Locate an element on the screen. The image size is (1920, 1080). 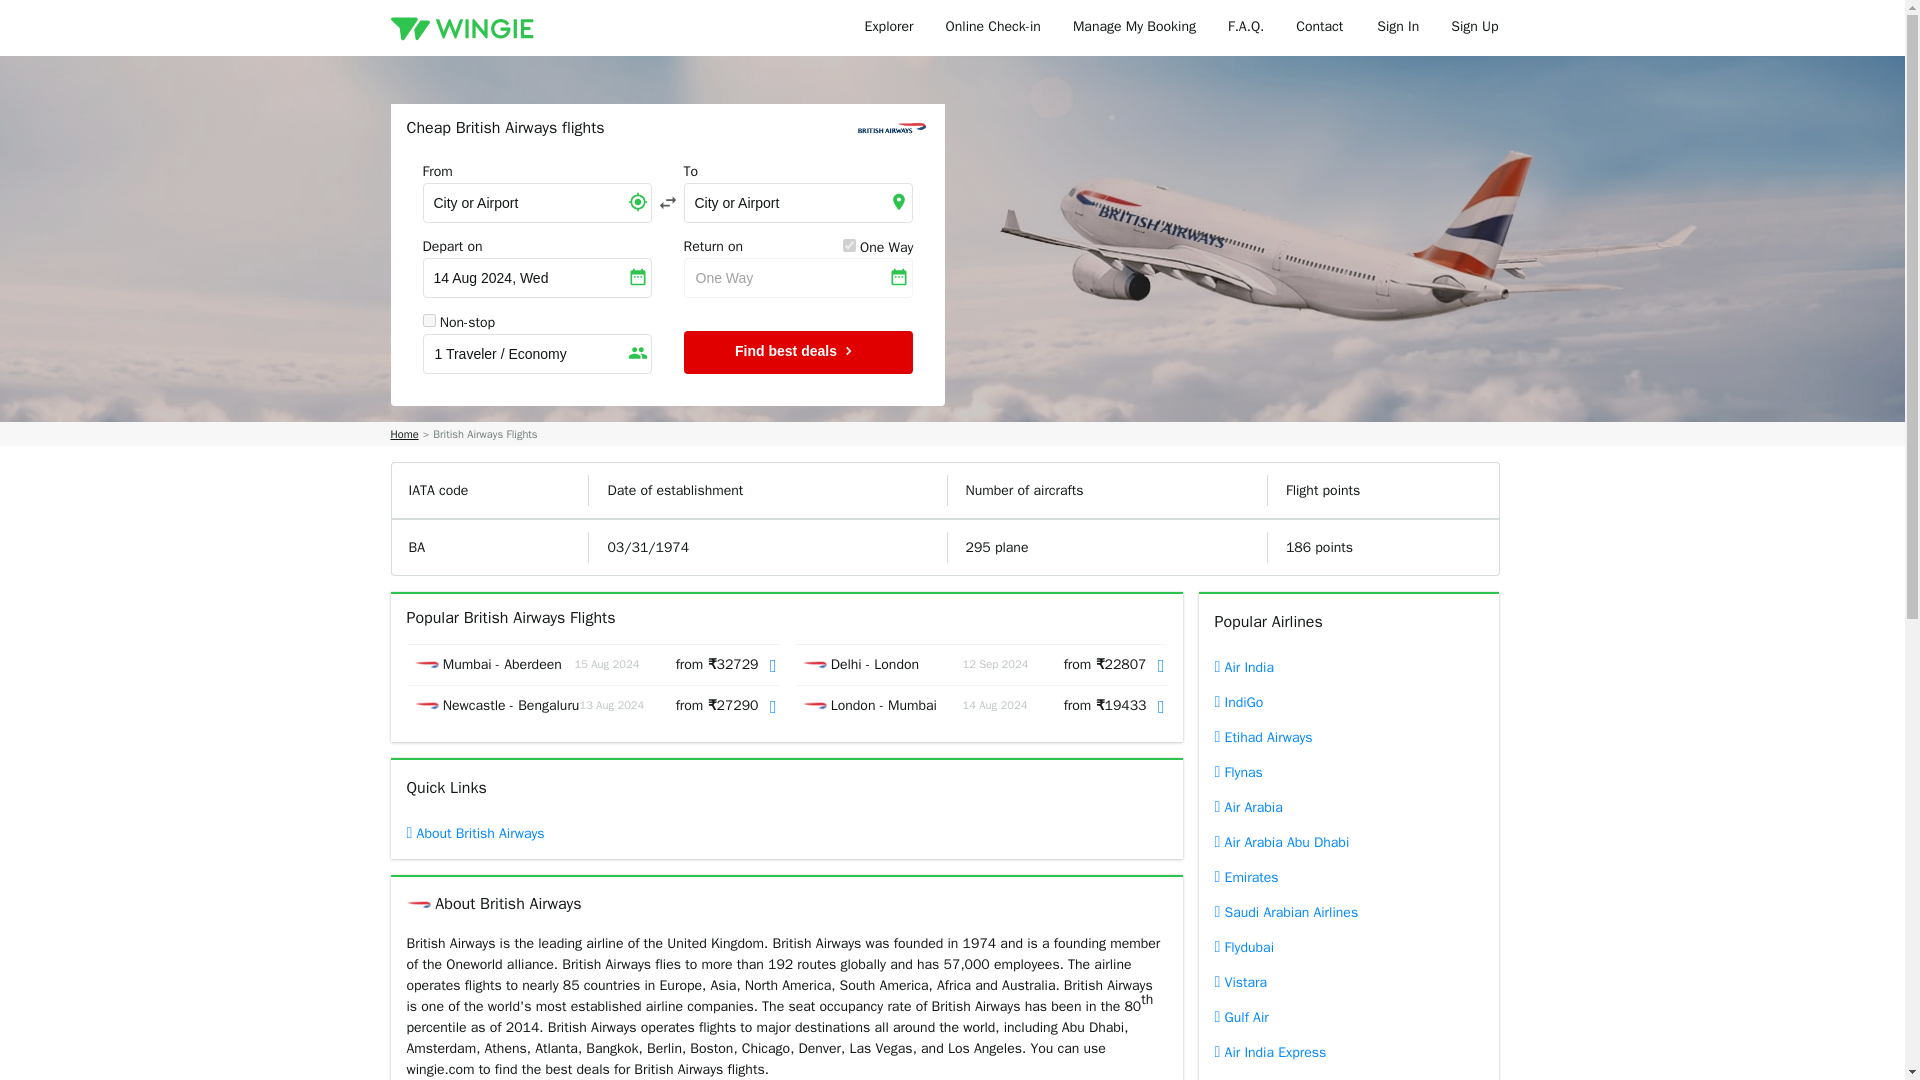
Air Arabia Abu Dhabi is located at coordinates (1348, 842).